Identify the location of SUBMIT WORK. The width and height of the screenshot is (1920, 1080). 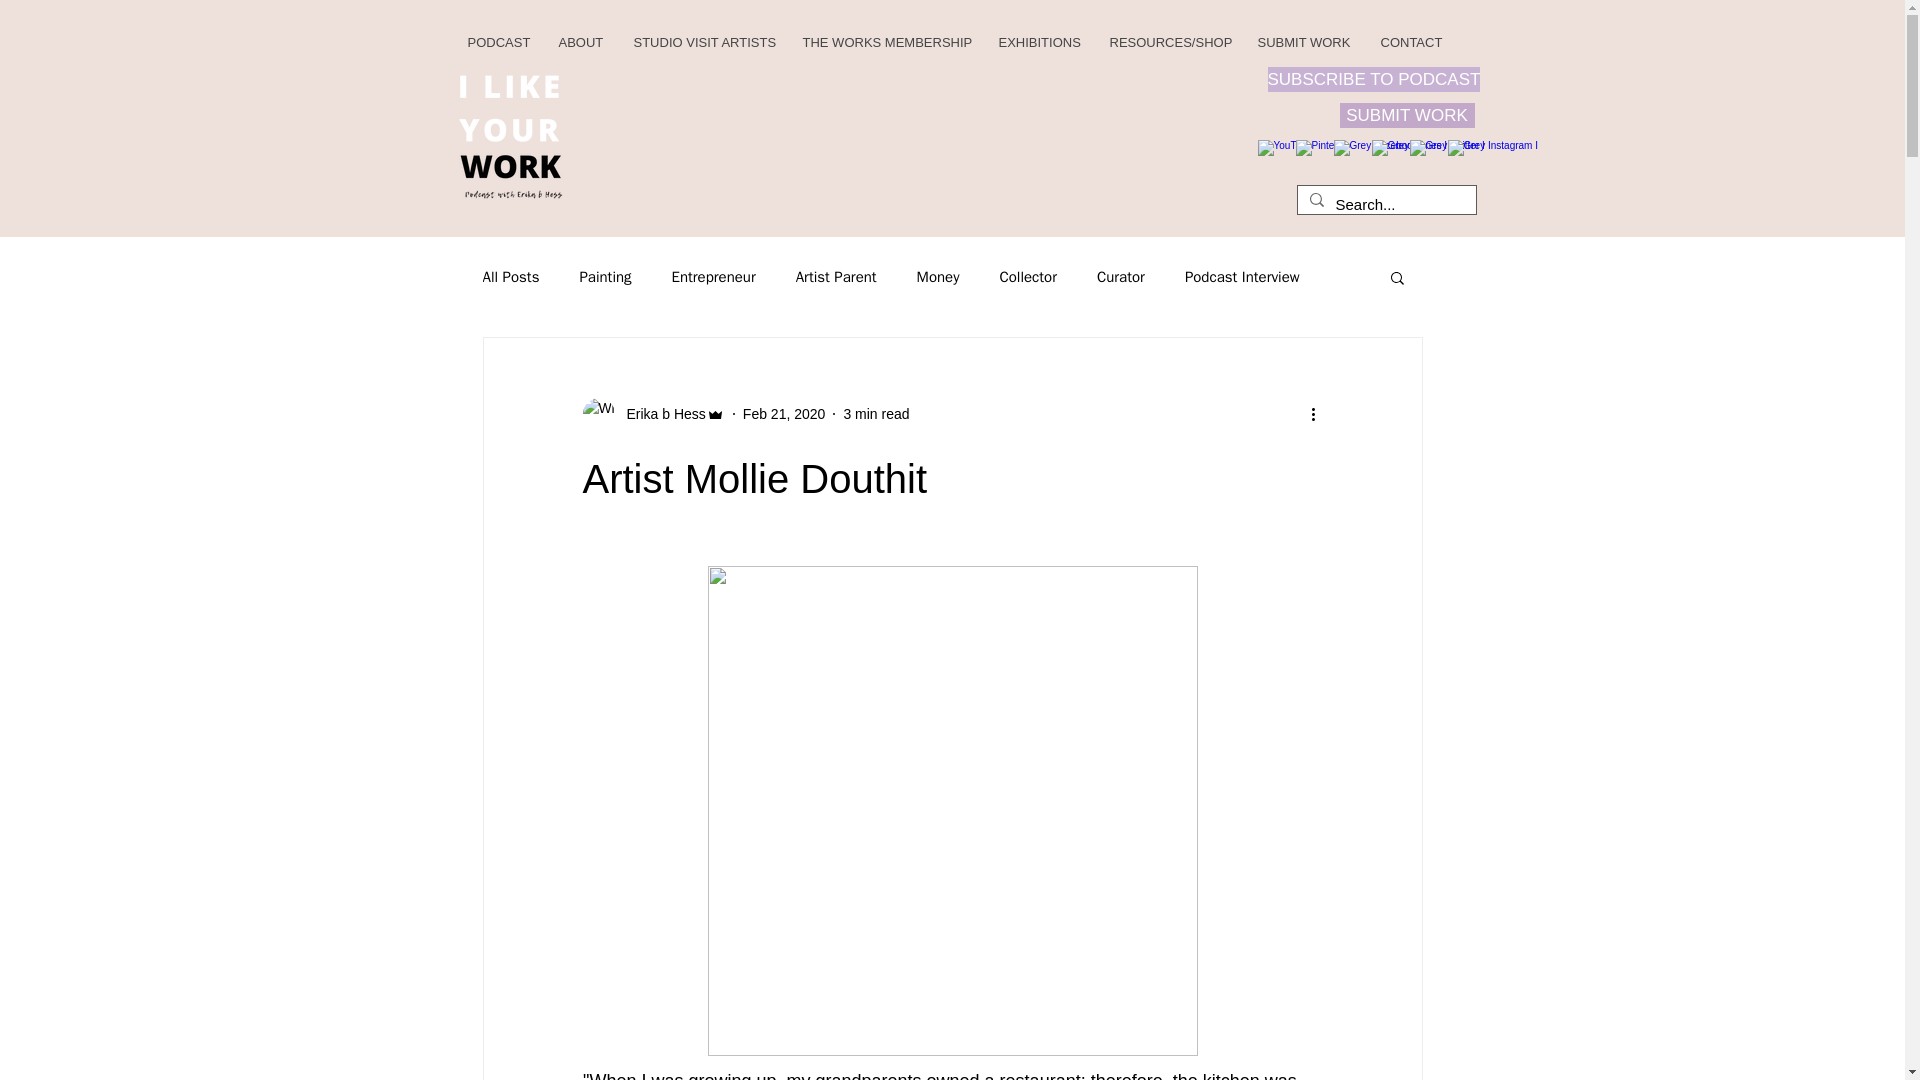
(1304, 42).